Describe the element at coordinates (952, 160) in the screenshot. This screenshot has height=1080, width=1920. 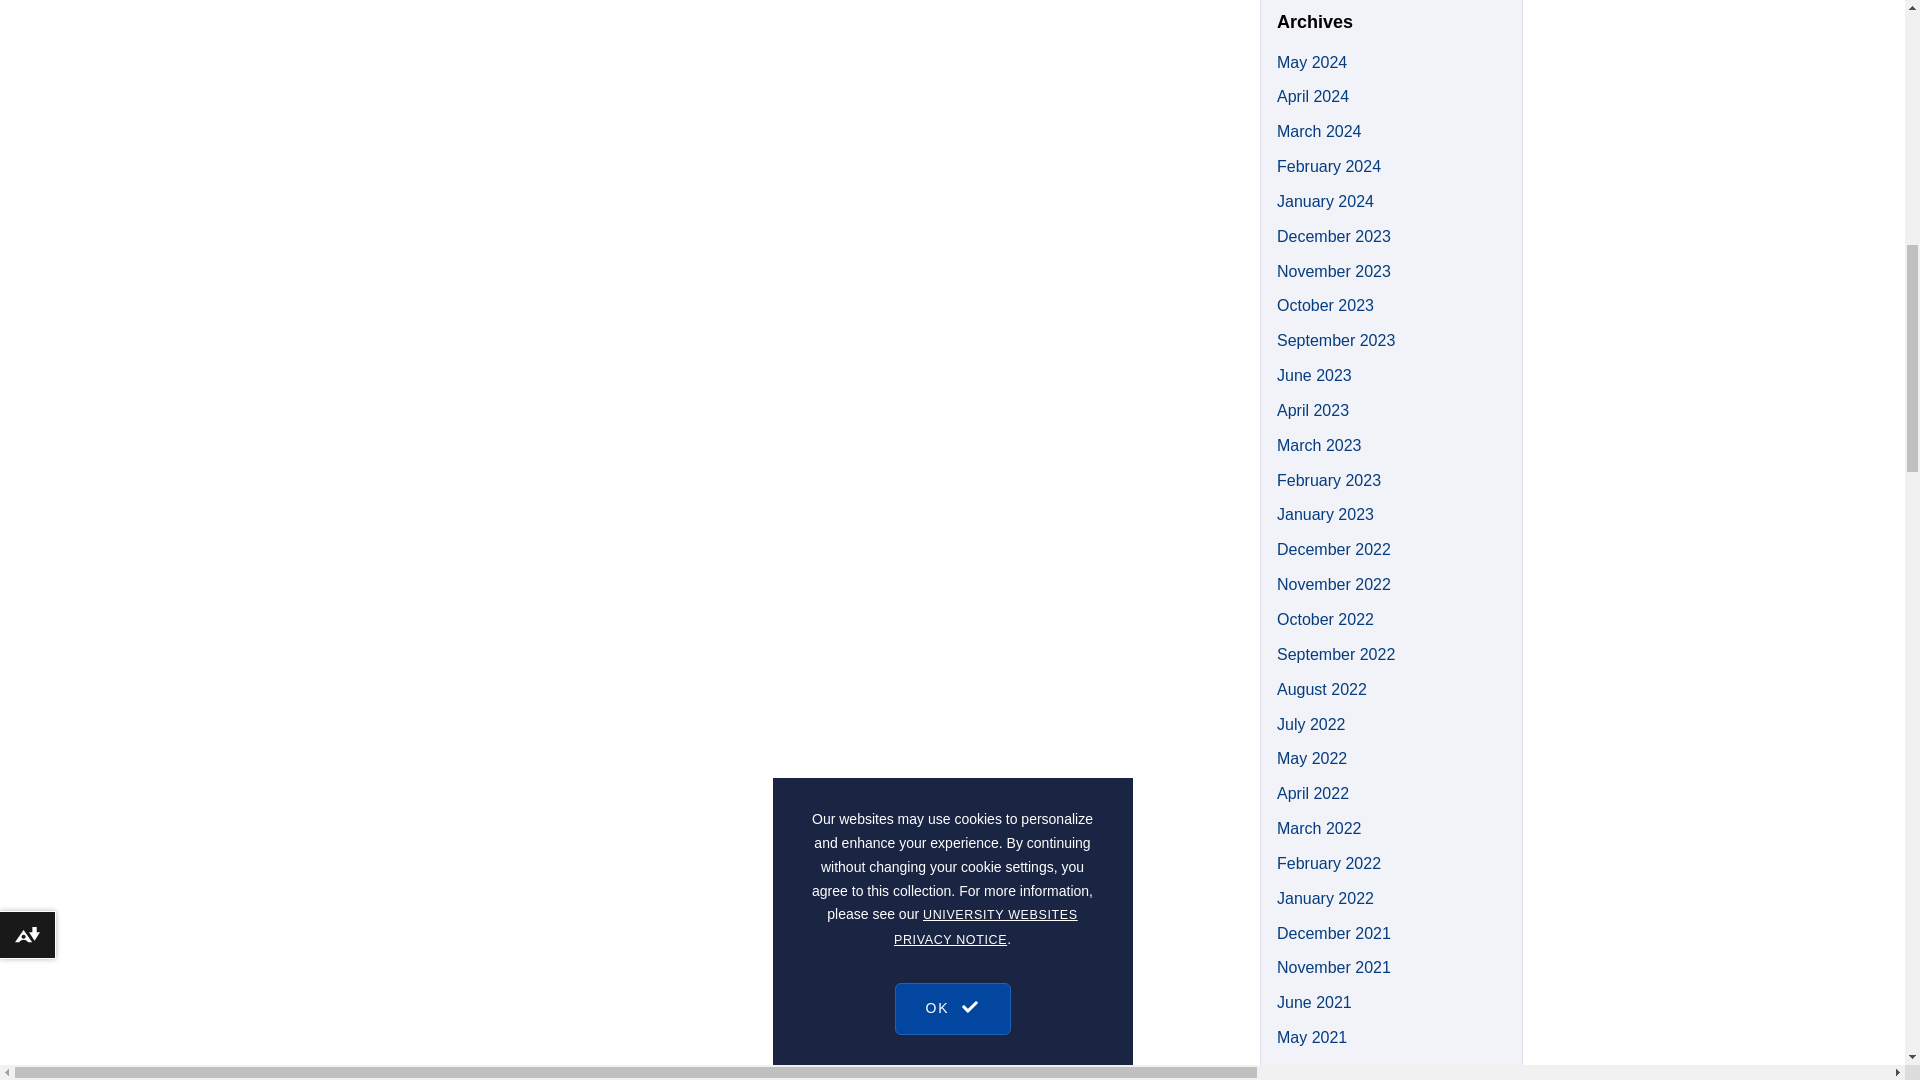
I see `OK` at that location.